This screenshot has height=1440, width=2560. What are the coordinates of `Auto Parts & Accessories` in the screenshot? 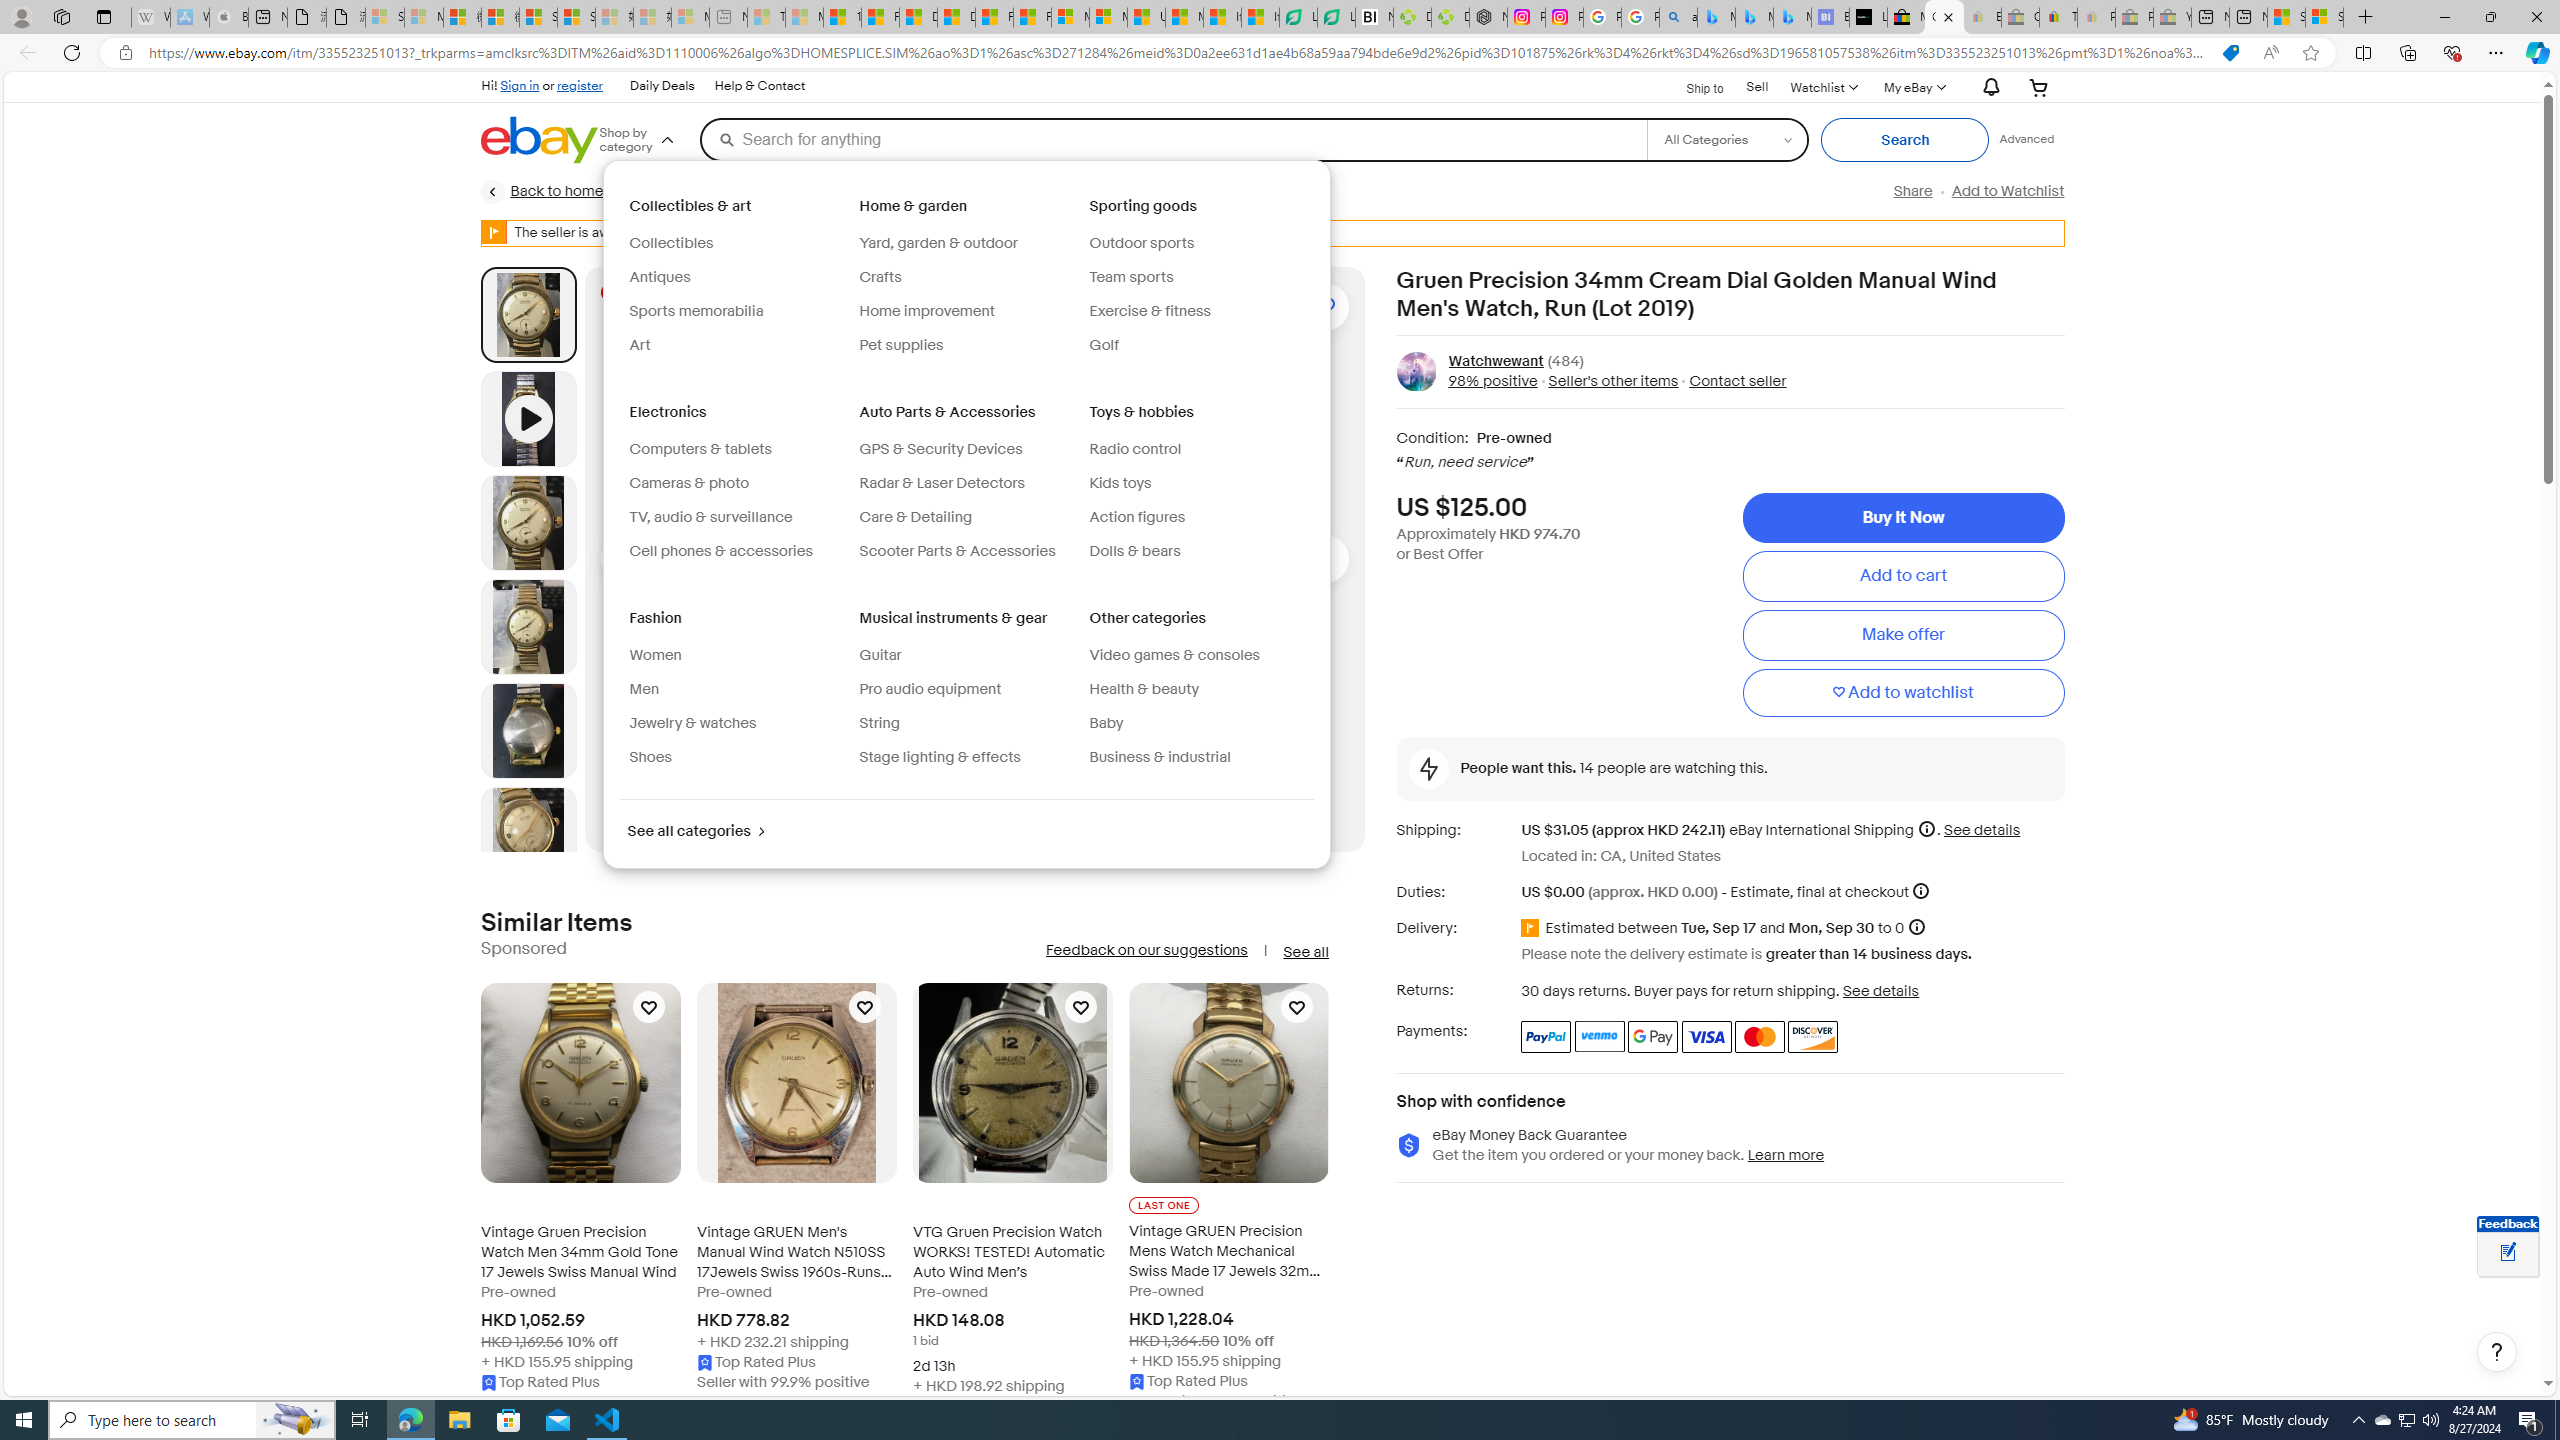 It's located at (950, 412).